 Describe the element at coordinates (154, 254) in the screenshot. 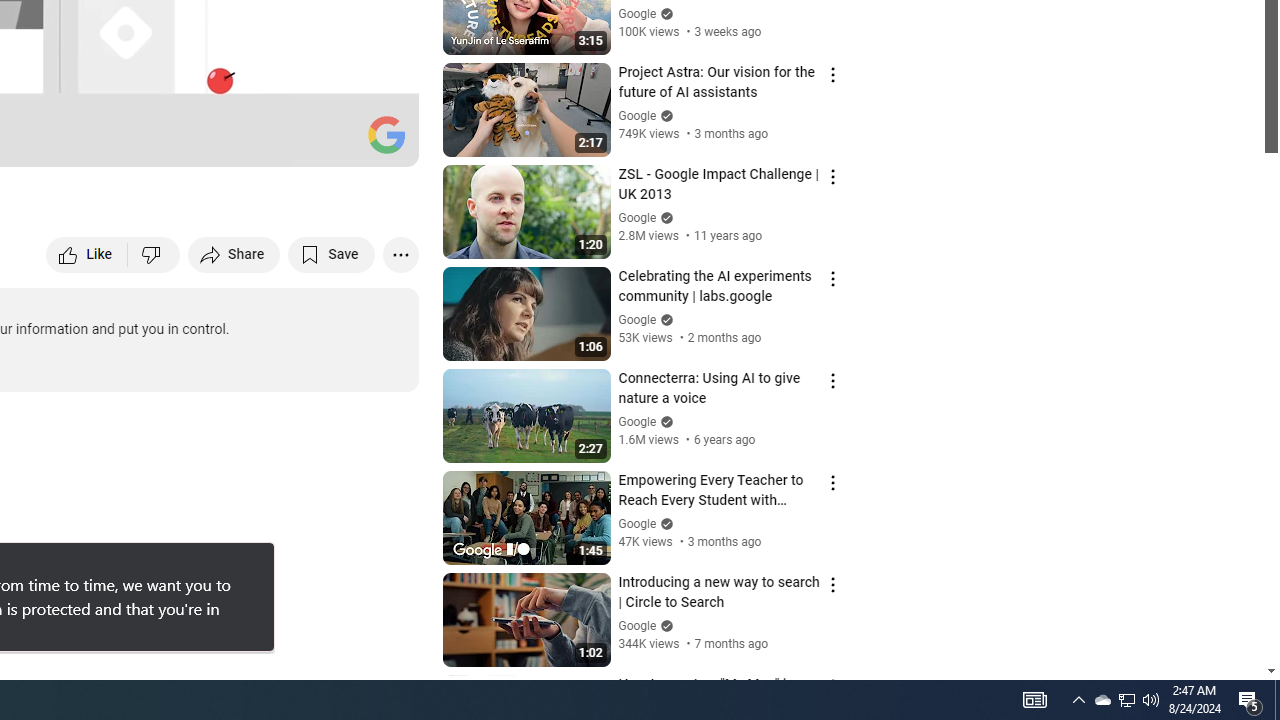

I see `Dislike this video` at that location.